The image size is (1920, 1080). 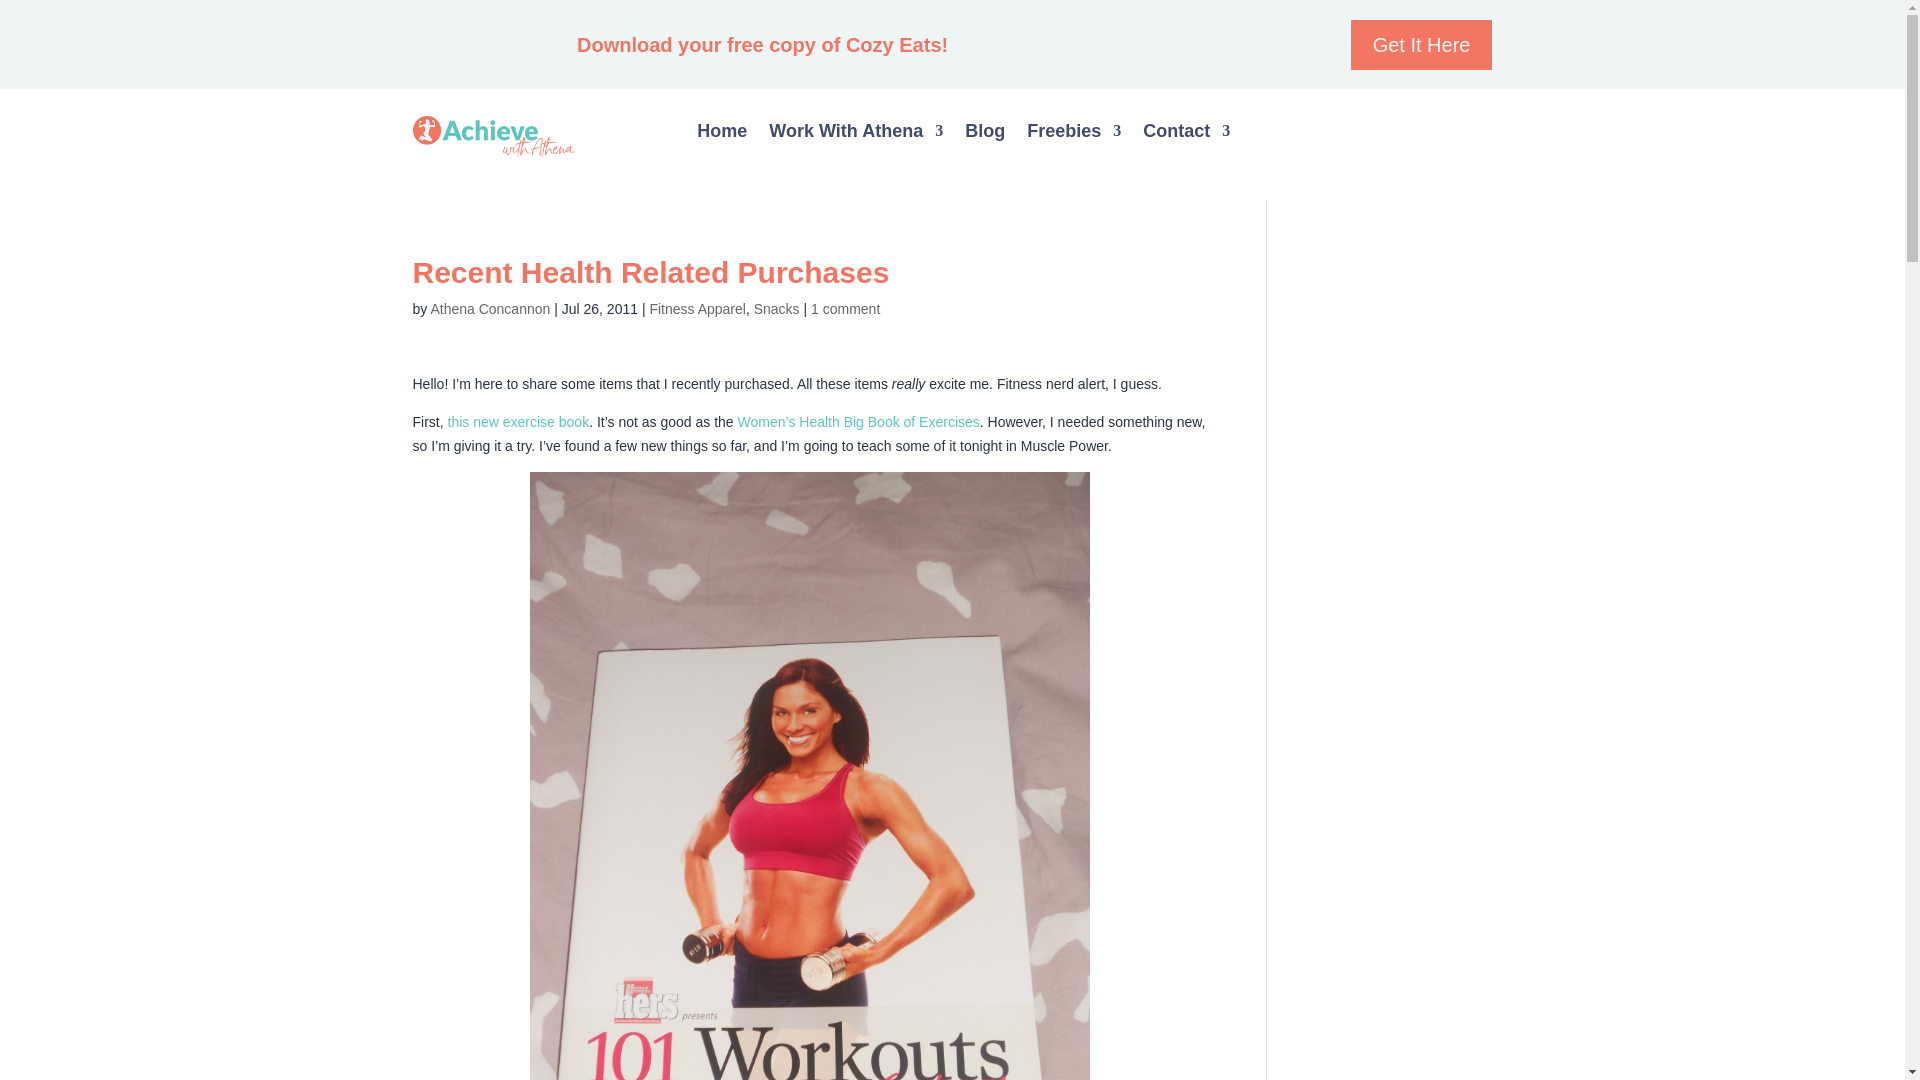 What do you see at coordinates (1186, 134) in the screenshot?
I see `Contact` at bounding box center [1186, 134].